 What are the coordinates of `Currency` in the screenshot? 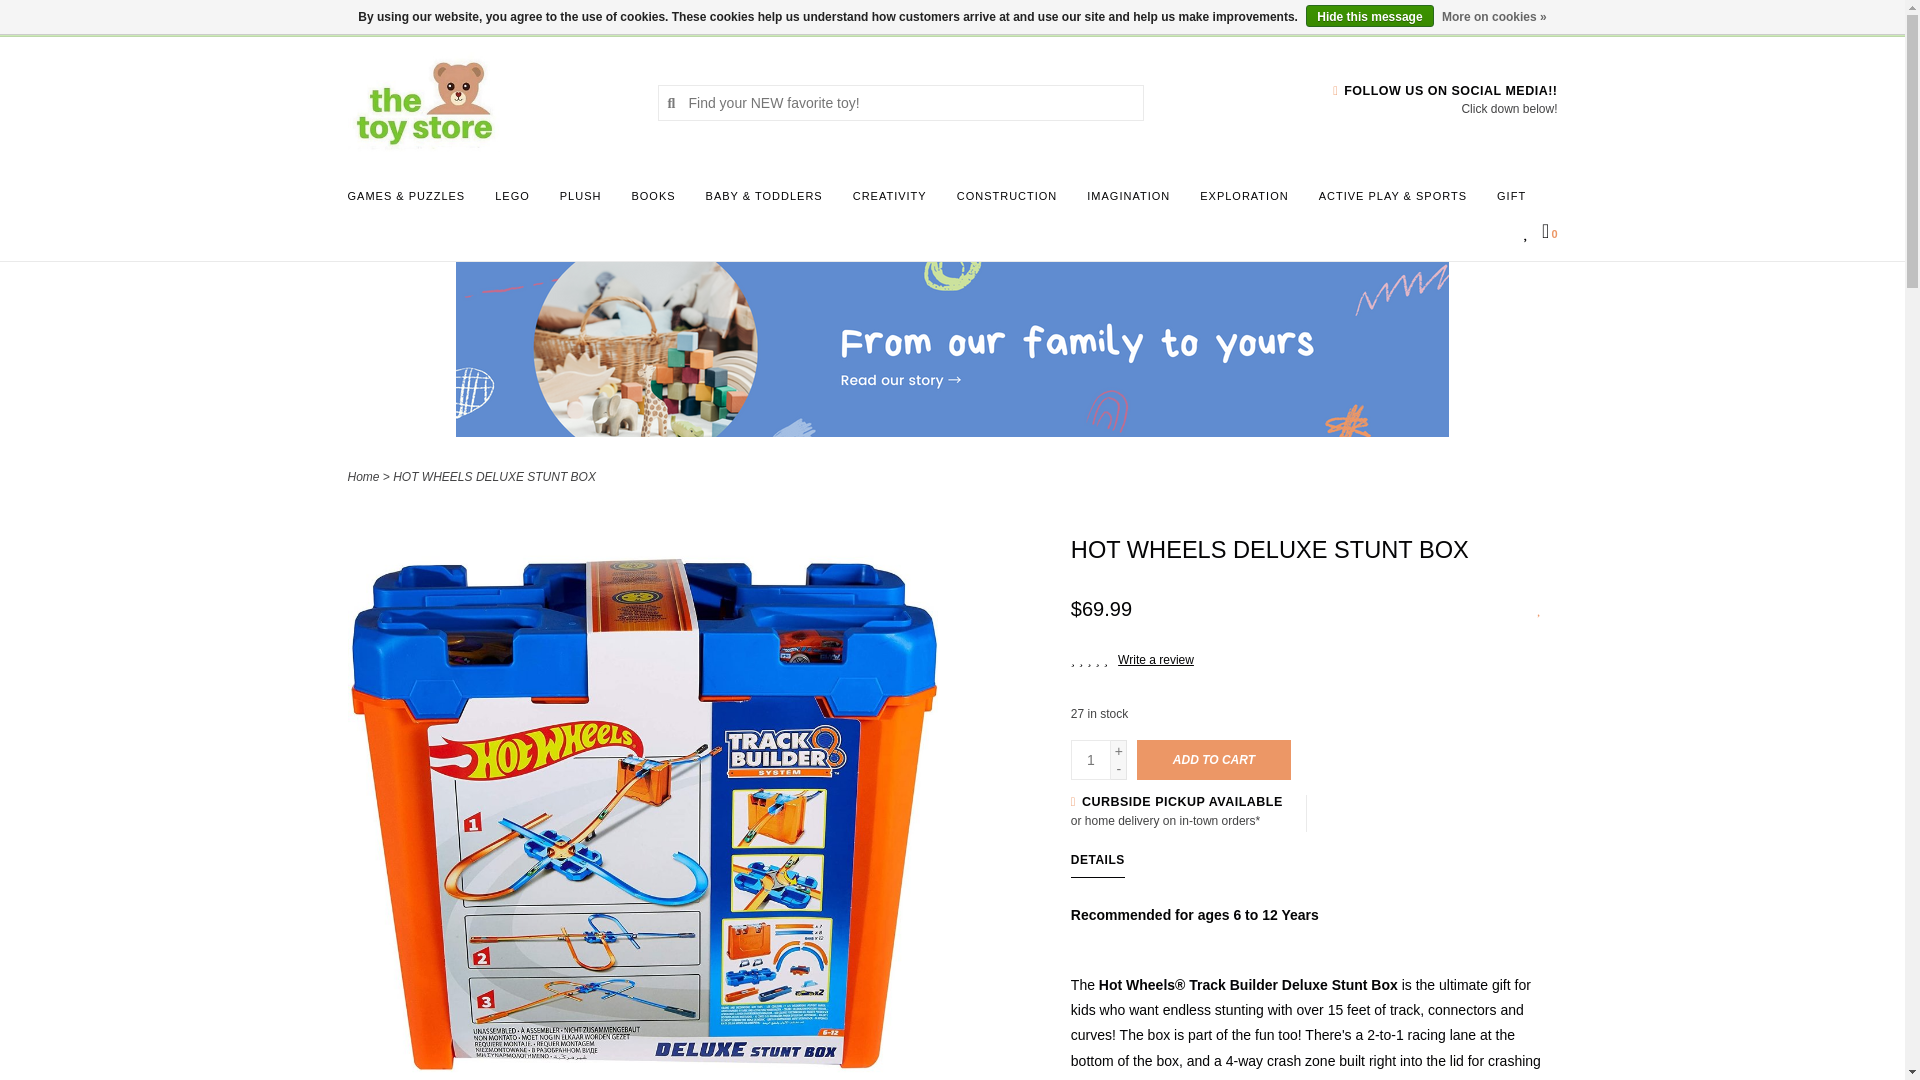 It's located at (373, 16).